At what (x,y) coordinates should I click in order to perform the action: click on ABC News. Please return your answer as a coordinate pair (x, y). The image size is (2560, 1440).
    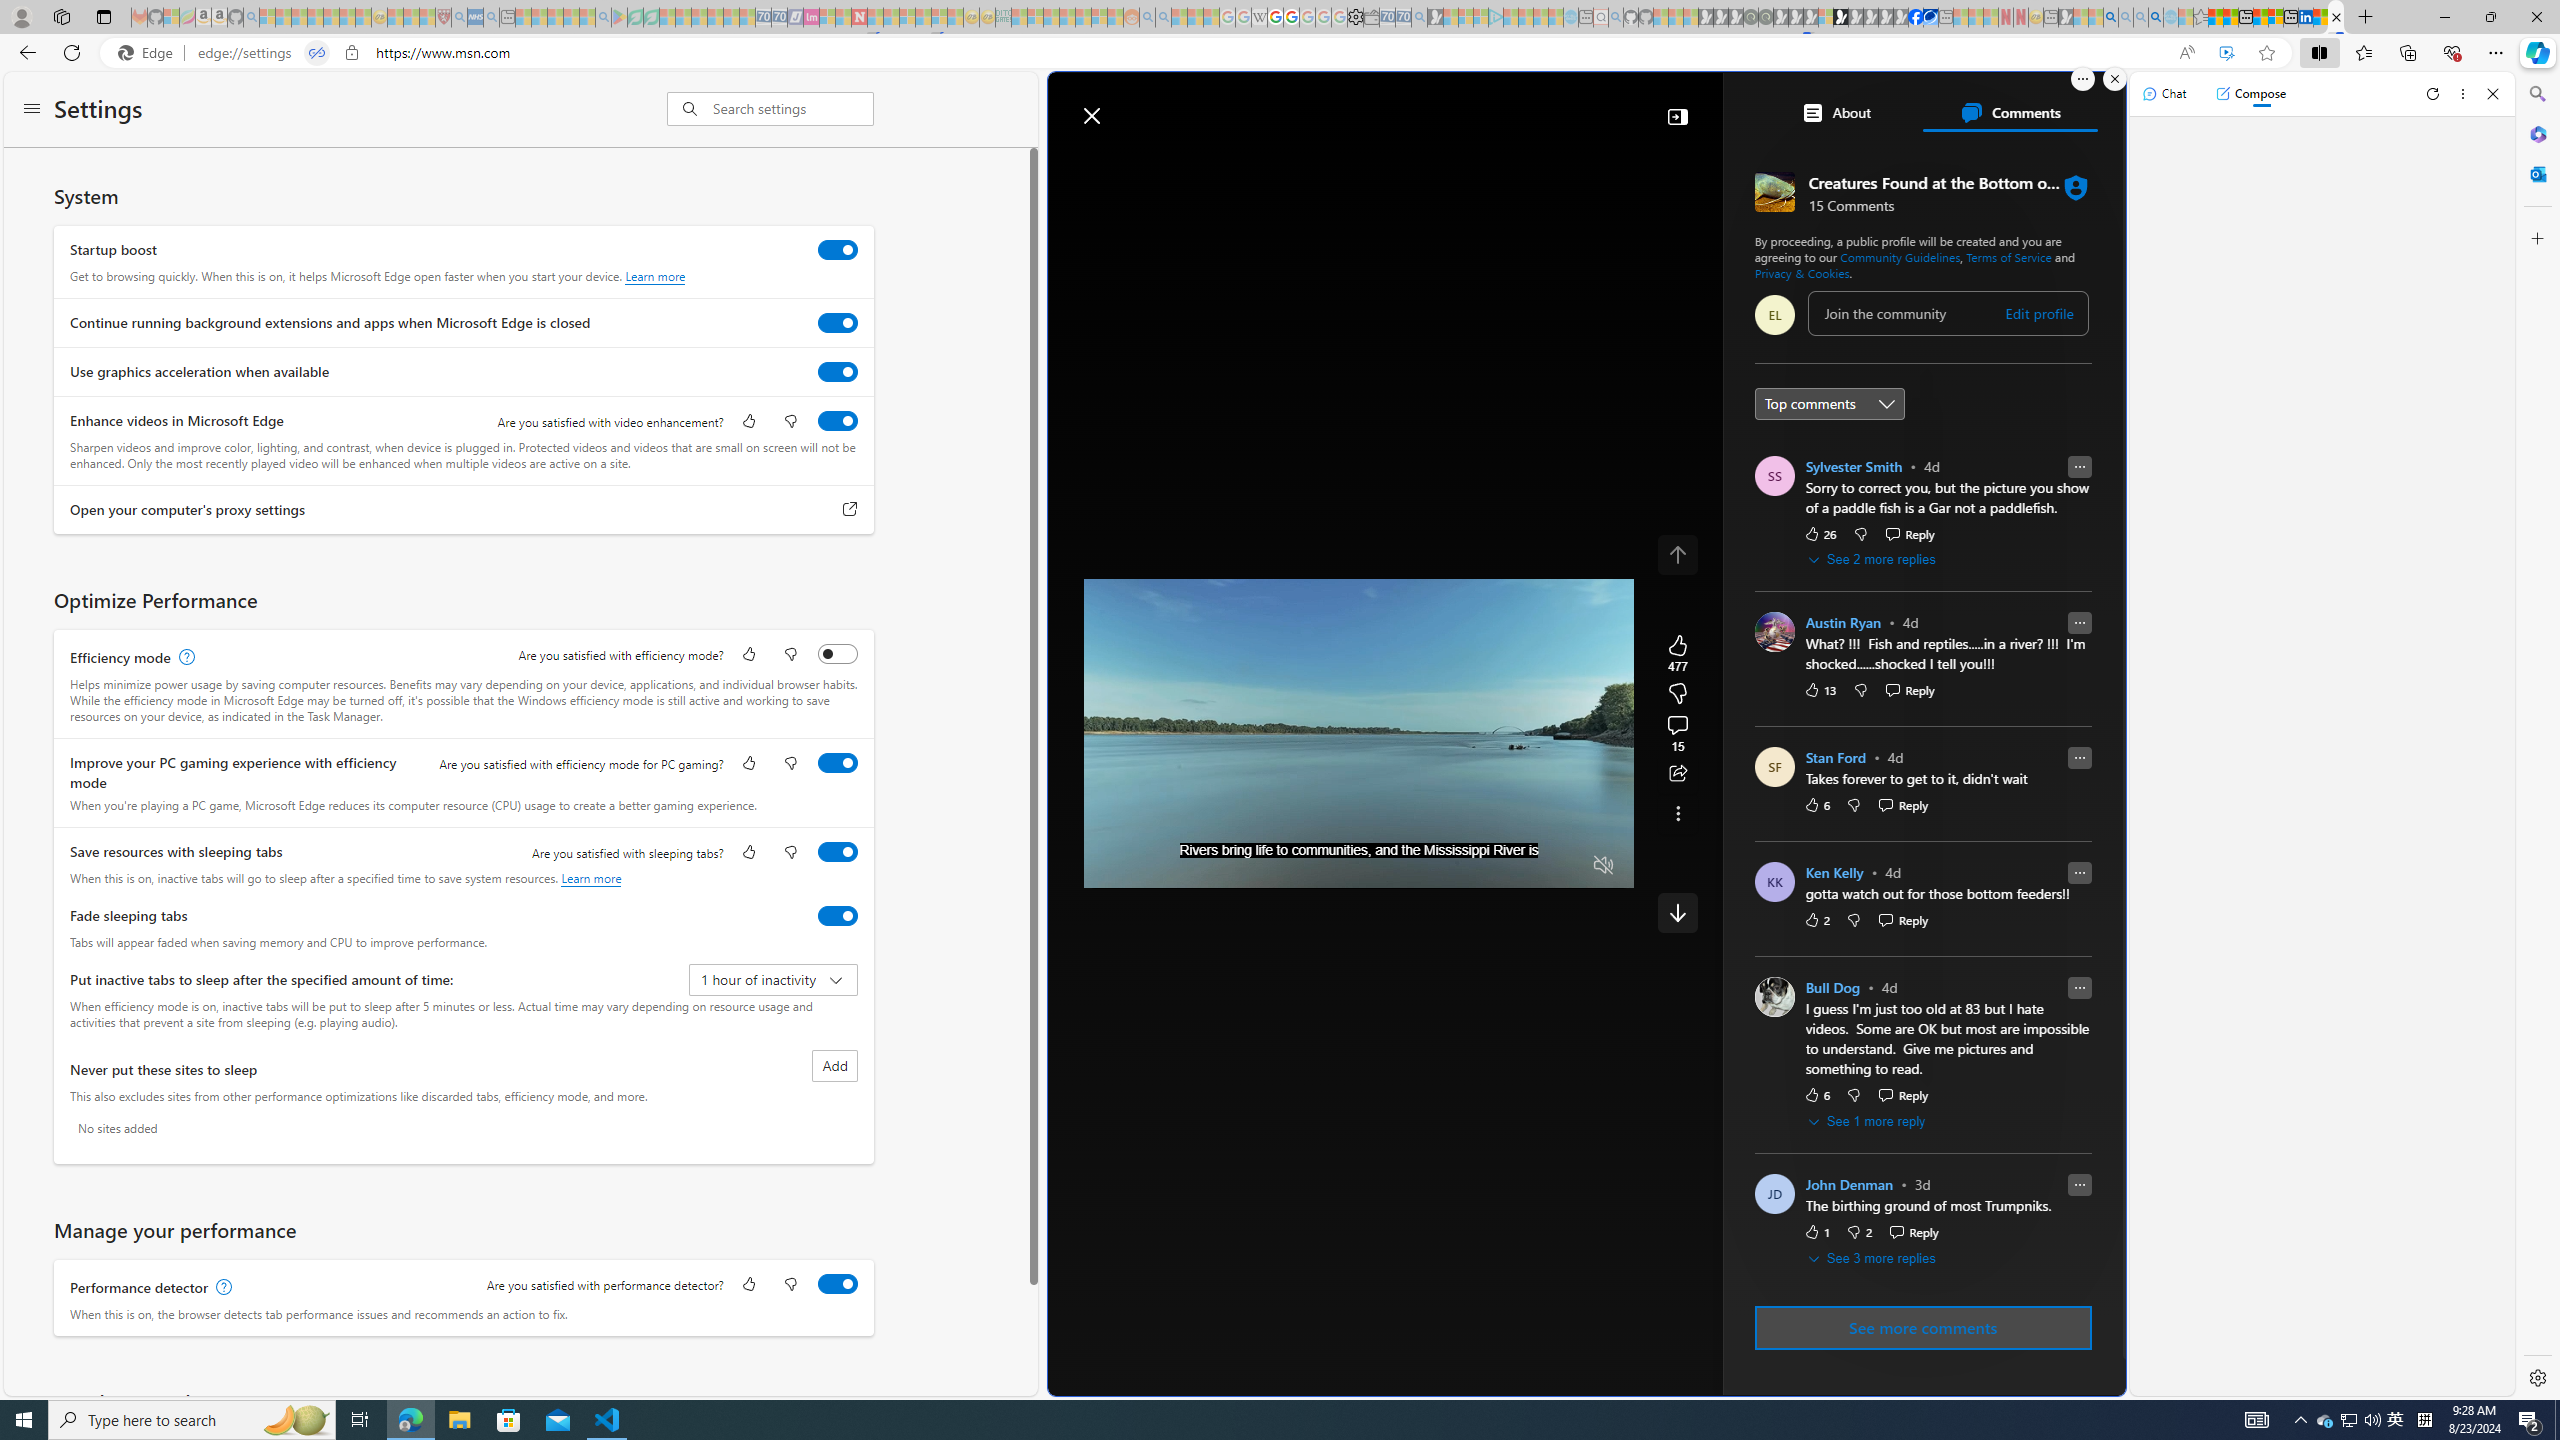
    Looking at the image, I should click on (1824, 732).